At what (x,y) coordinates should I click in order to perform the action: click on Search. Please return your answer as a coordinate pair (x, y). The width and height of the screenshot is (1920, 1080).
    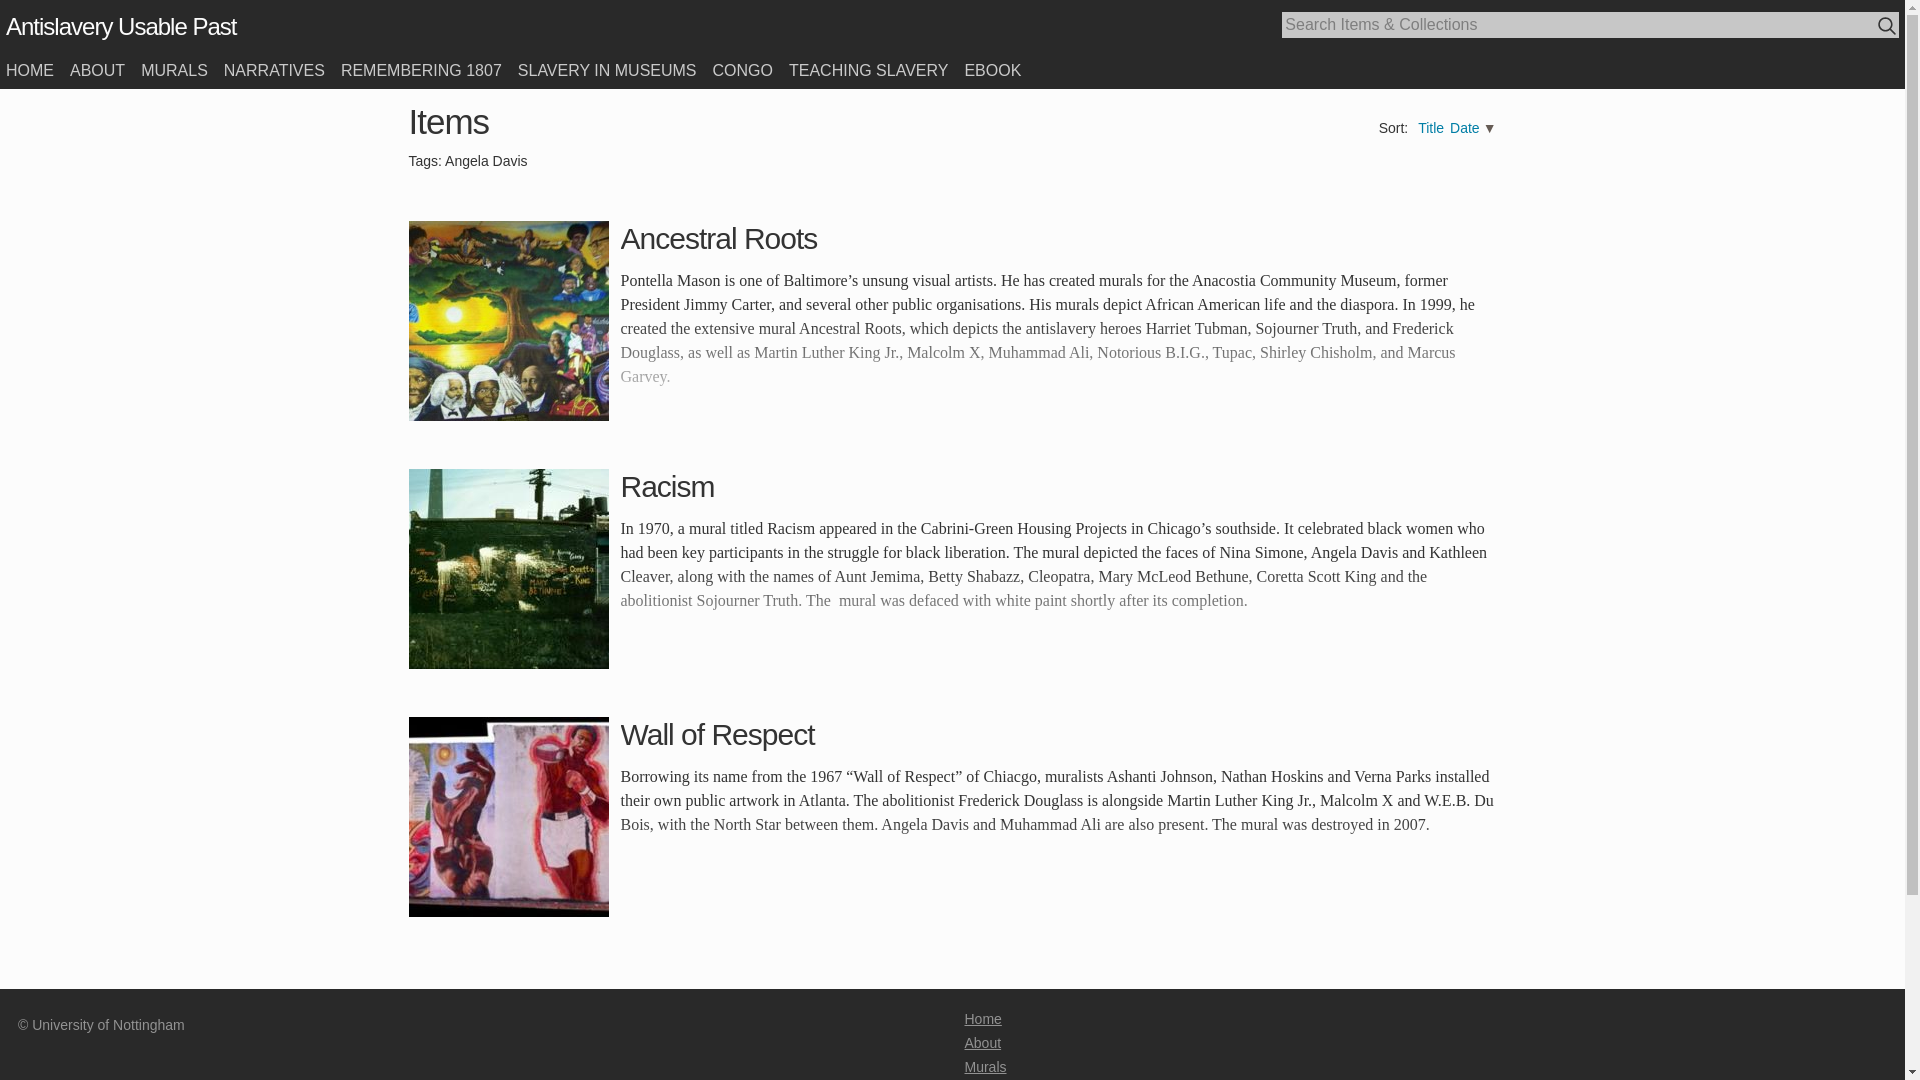
    Looking at the image, I should click on (1886, 25).